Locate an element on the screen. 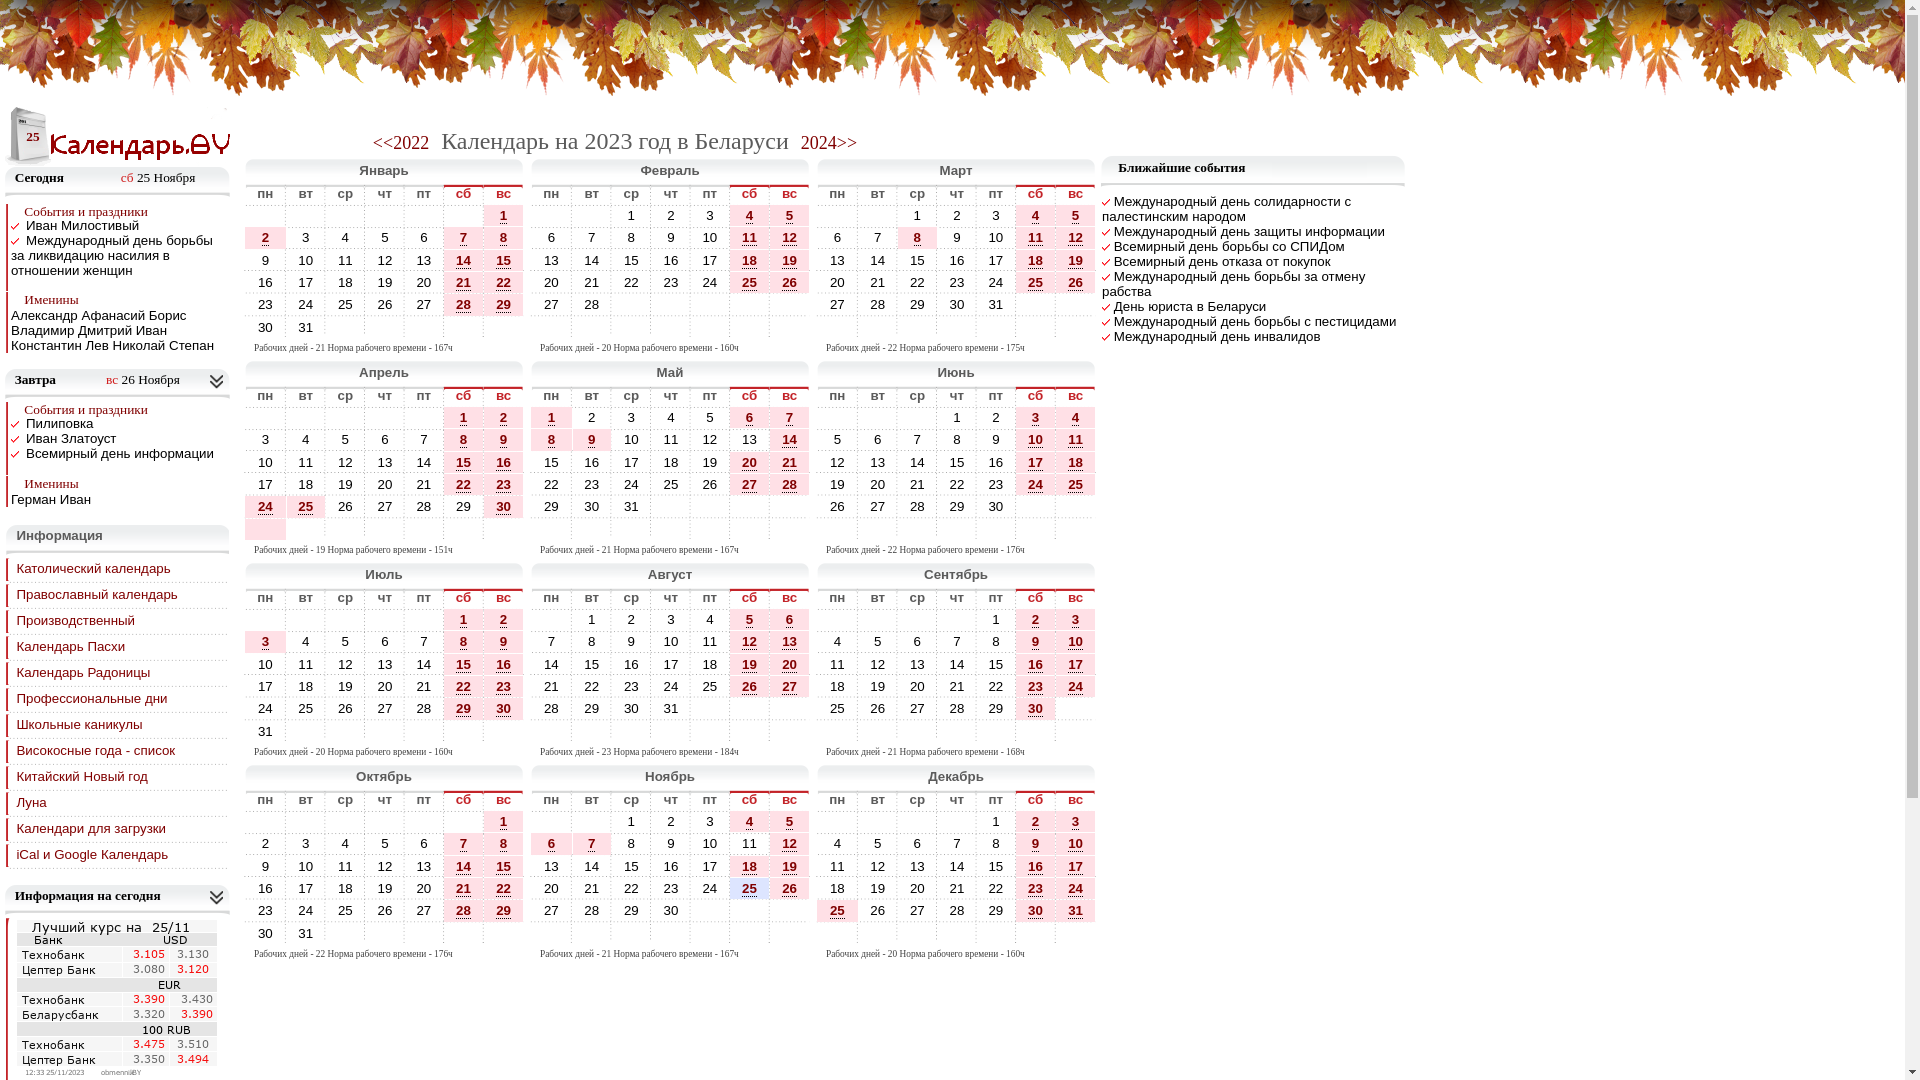 This screenshot has width=1920, height=1080. 9 is located at coordinates (670, 238).